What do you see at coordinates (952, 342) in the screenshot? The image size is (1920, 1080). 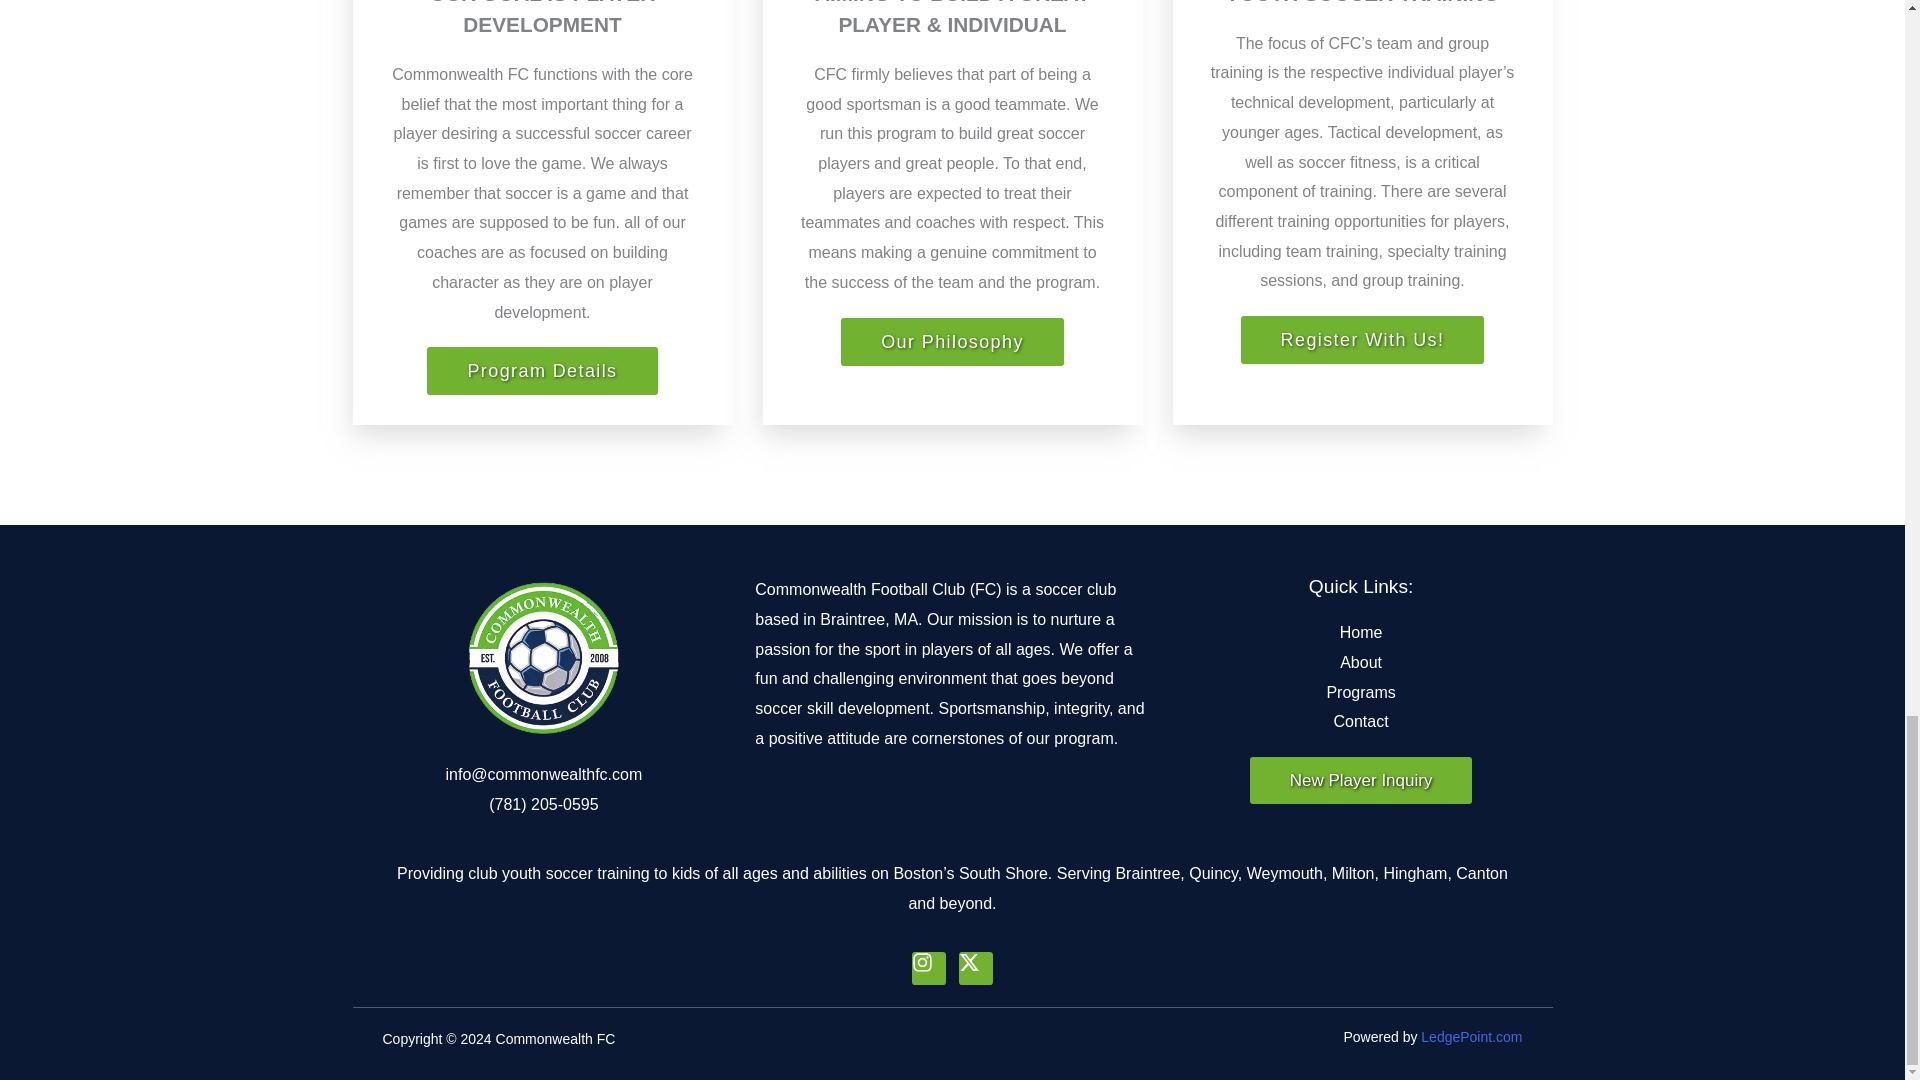 I see `Our Philosophy` at bounding box center [952, 342].